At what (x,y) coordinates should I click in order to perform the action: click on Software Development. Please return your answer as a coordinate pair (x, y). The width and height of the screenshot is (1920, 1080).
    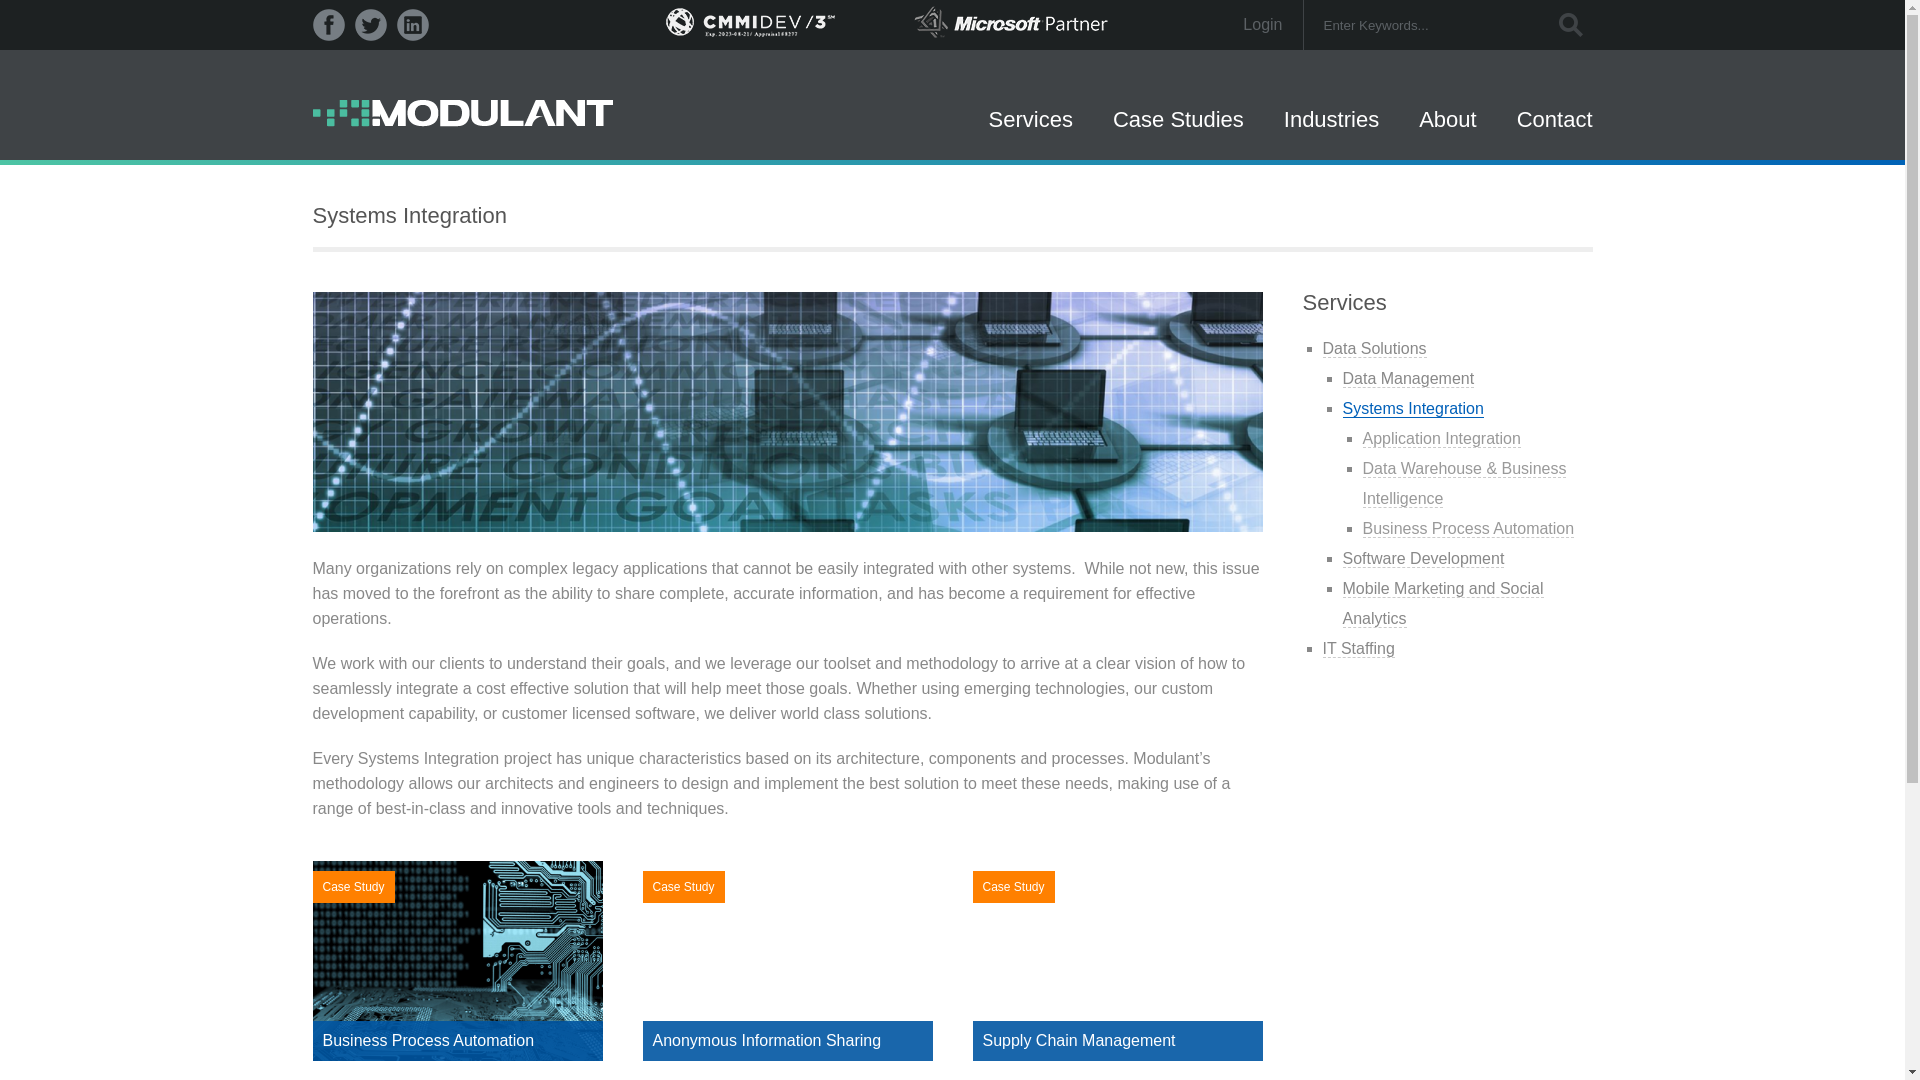
    Looking at the image, I should click on (1422, 558).